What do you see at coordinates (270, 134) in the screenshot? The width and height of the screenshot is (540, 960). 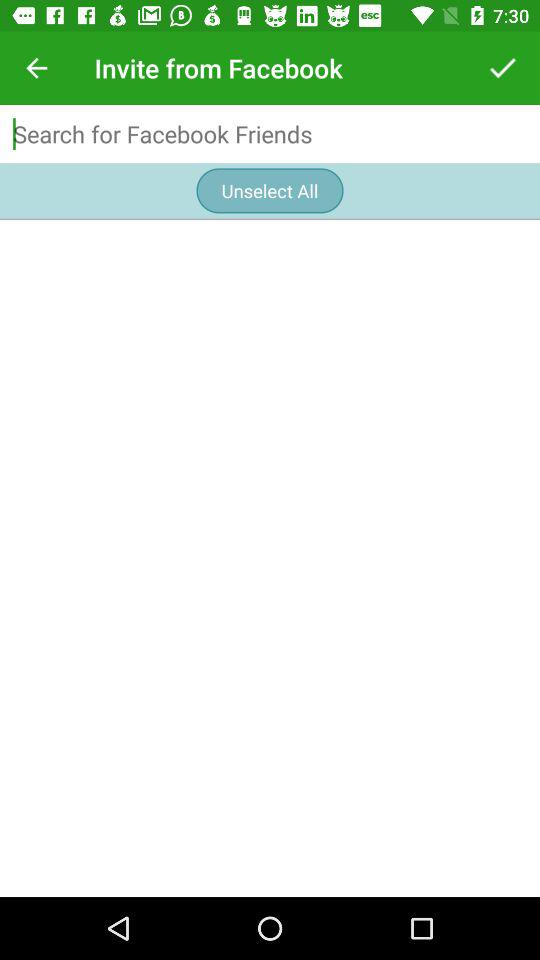 I see `open the item above the unselect all icon` at bounding box center [270, 134].